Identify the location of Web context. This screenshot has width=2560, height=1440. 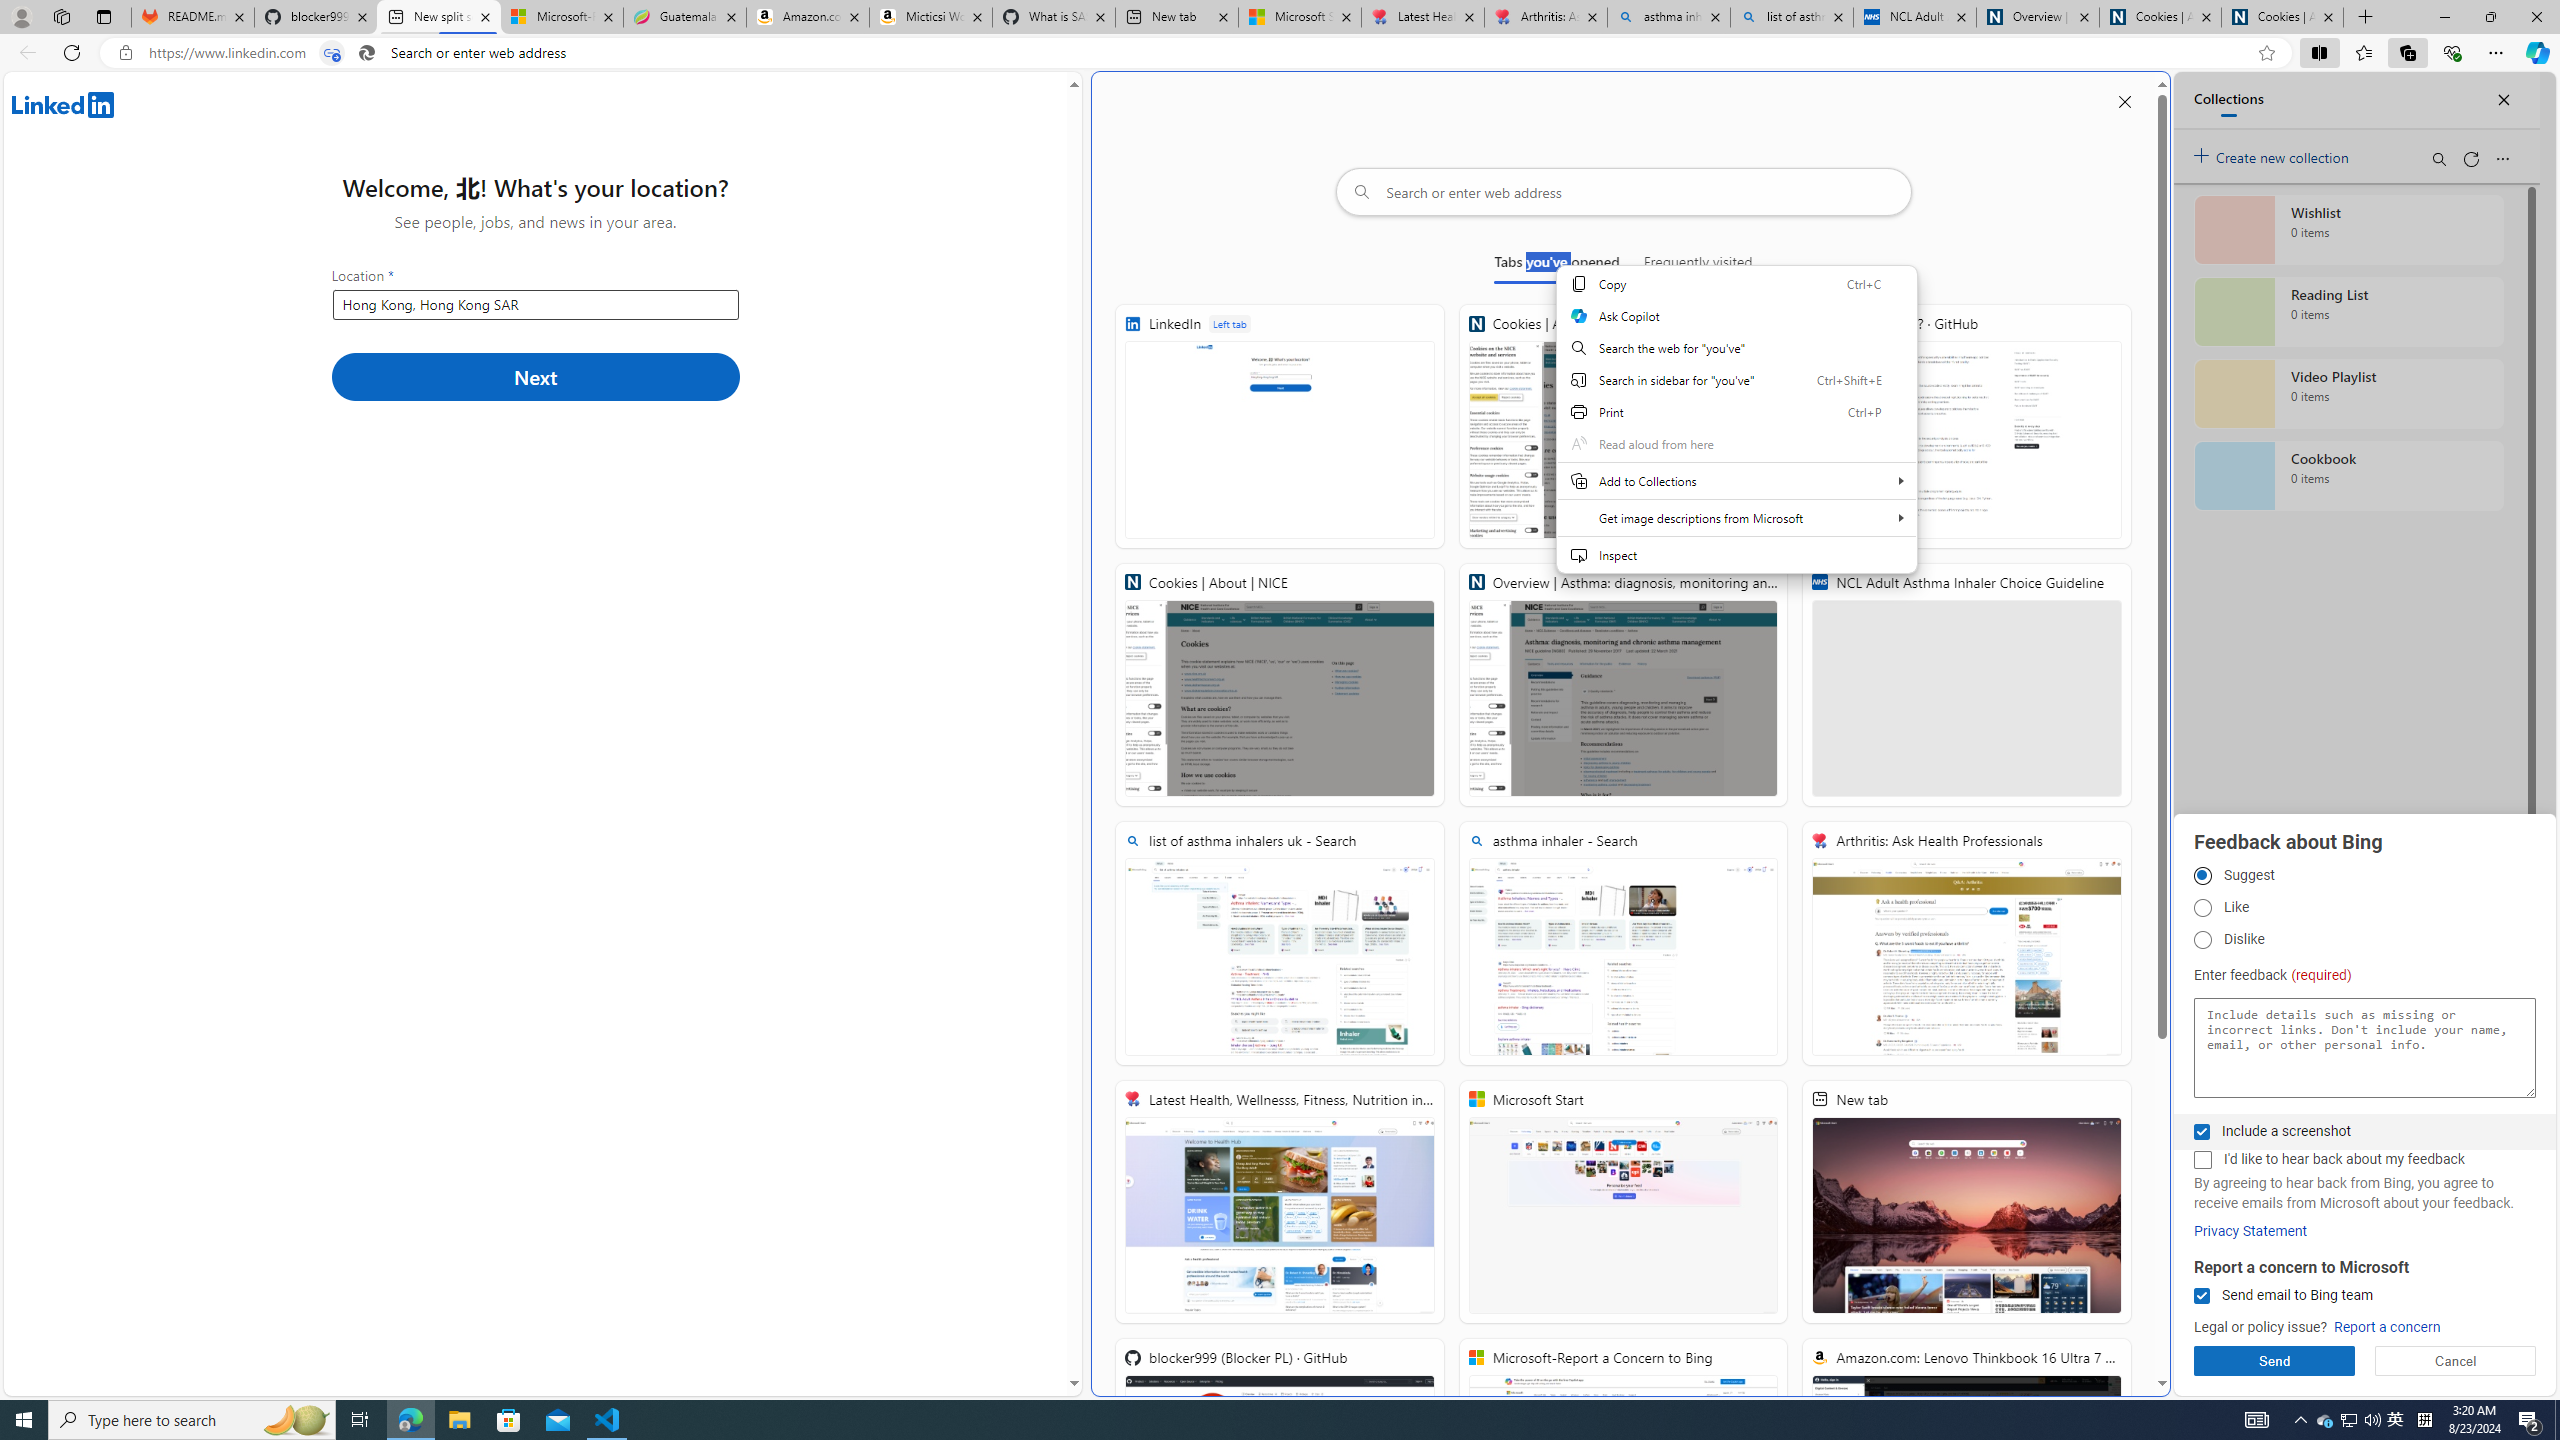
(1736, 431).